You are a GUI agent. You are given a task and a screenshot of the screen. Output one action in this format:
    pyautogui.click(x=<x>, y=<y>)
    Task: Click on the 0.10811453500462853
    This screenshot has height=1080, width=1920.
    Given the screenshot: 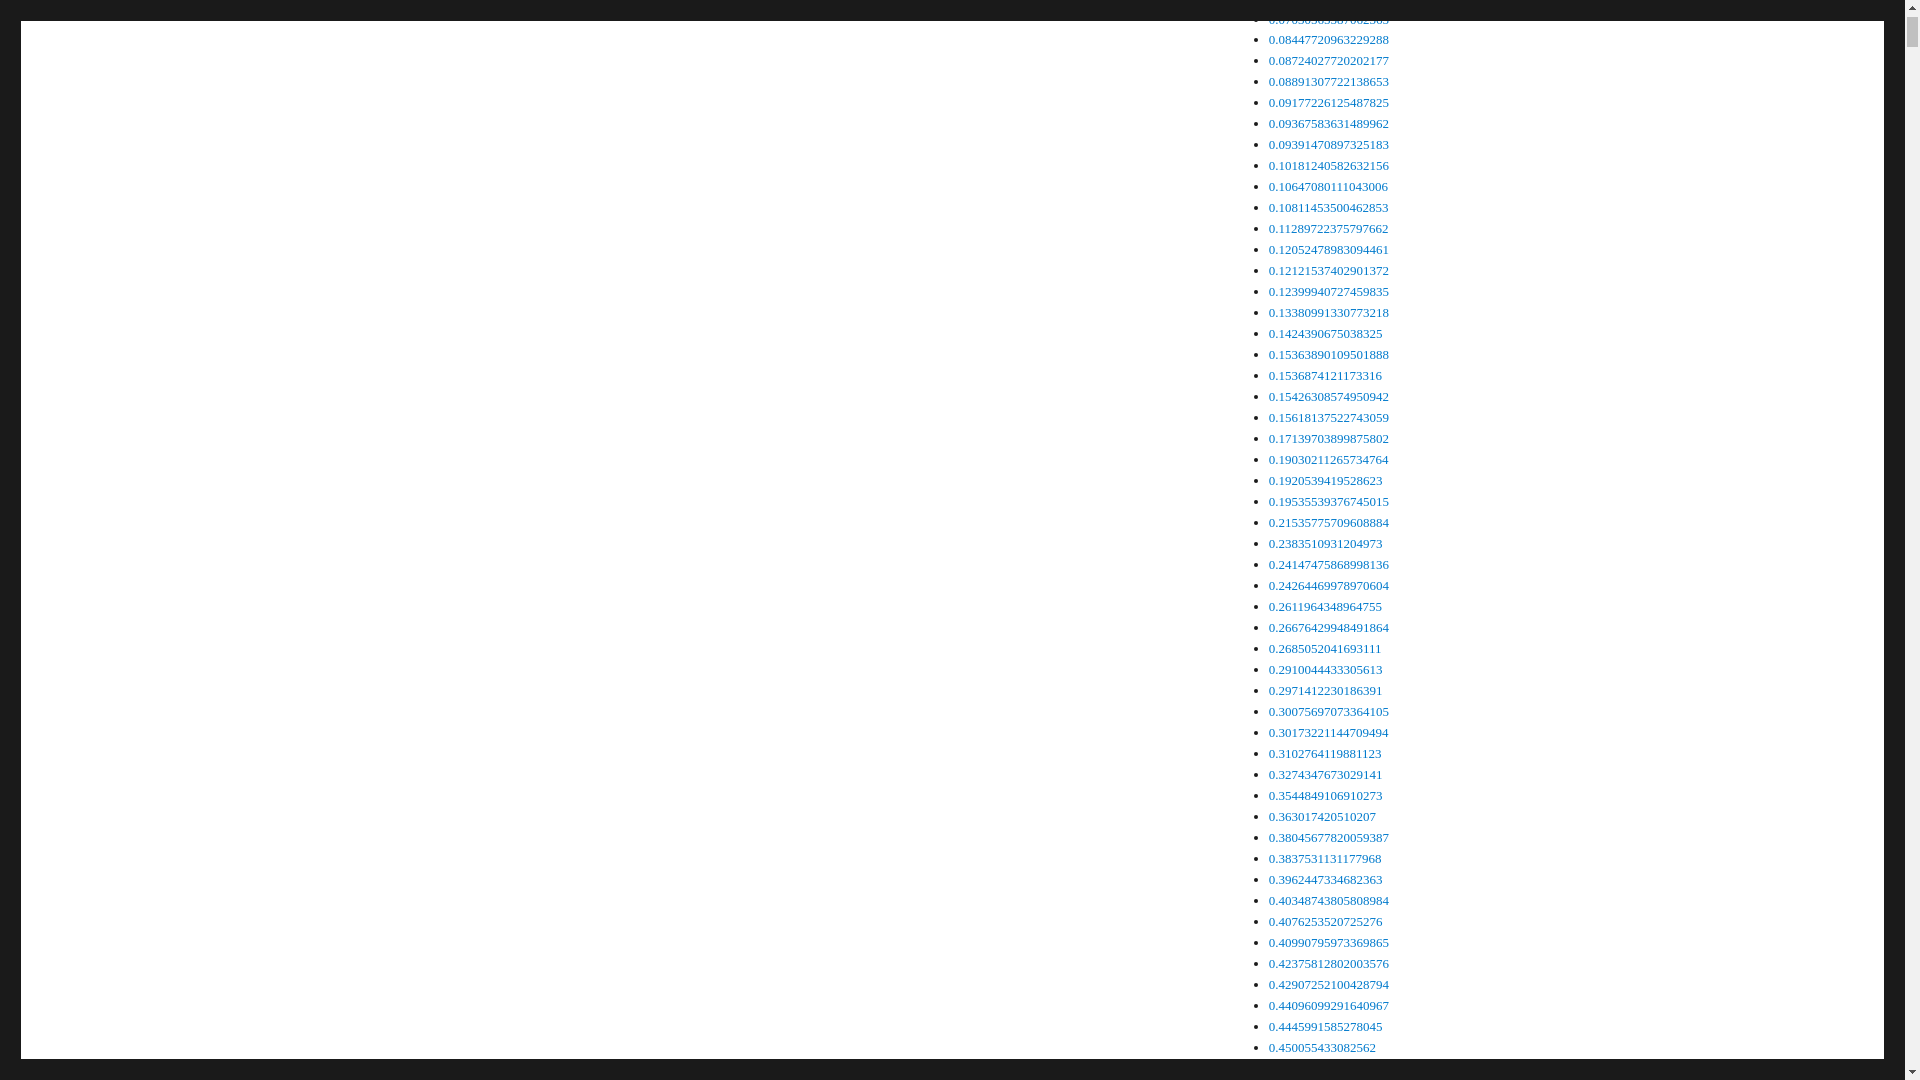 What is the action you would take?
    pyautogui.click(x=1328, y=206)
    